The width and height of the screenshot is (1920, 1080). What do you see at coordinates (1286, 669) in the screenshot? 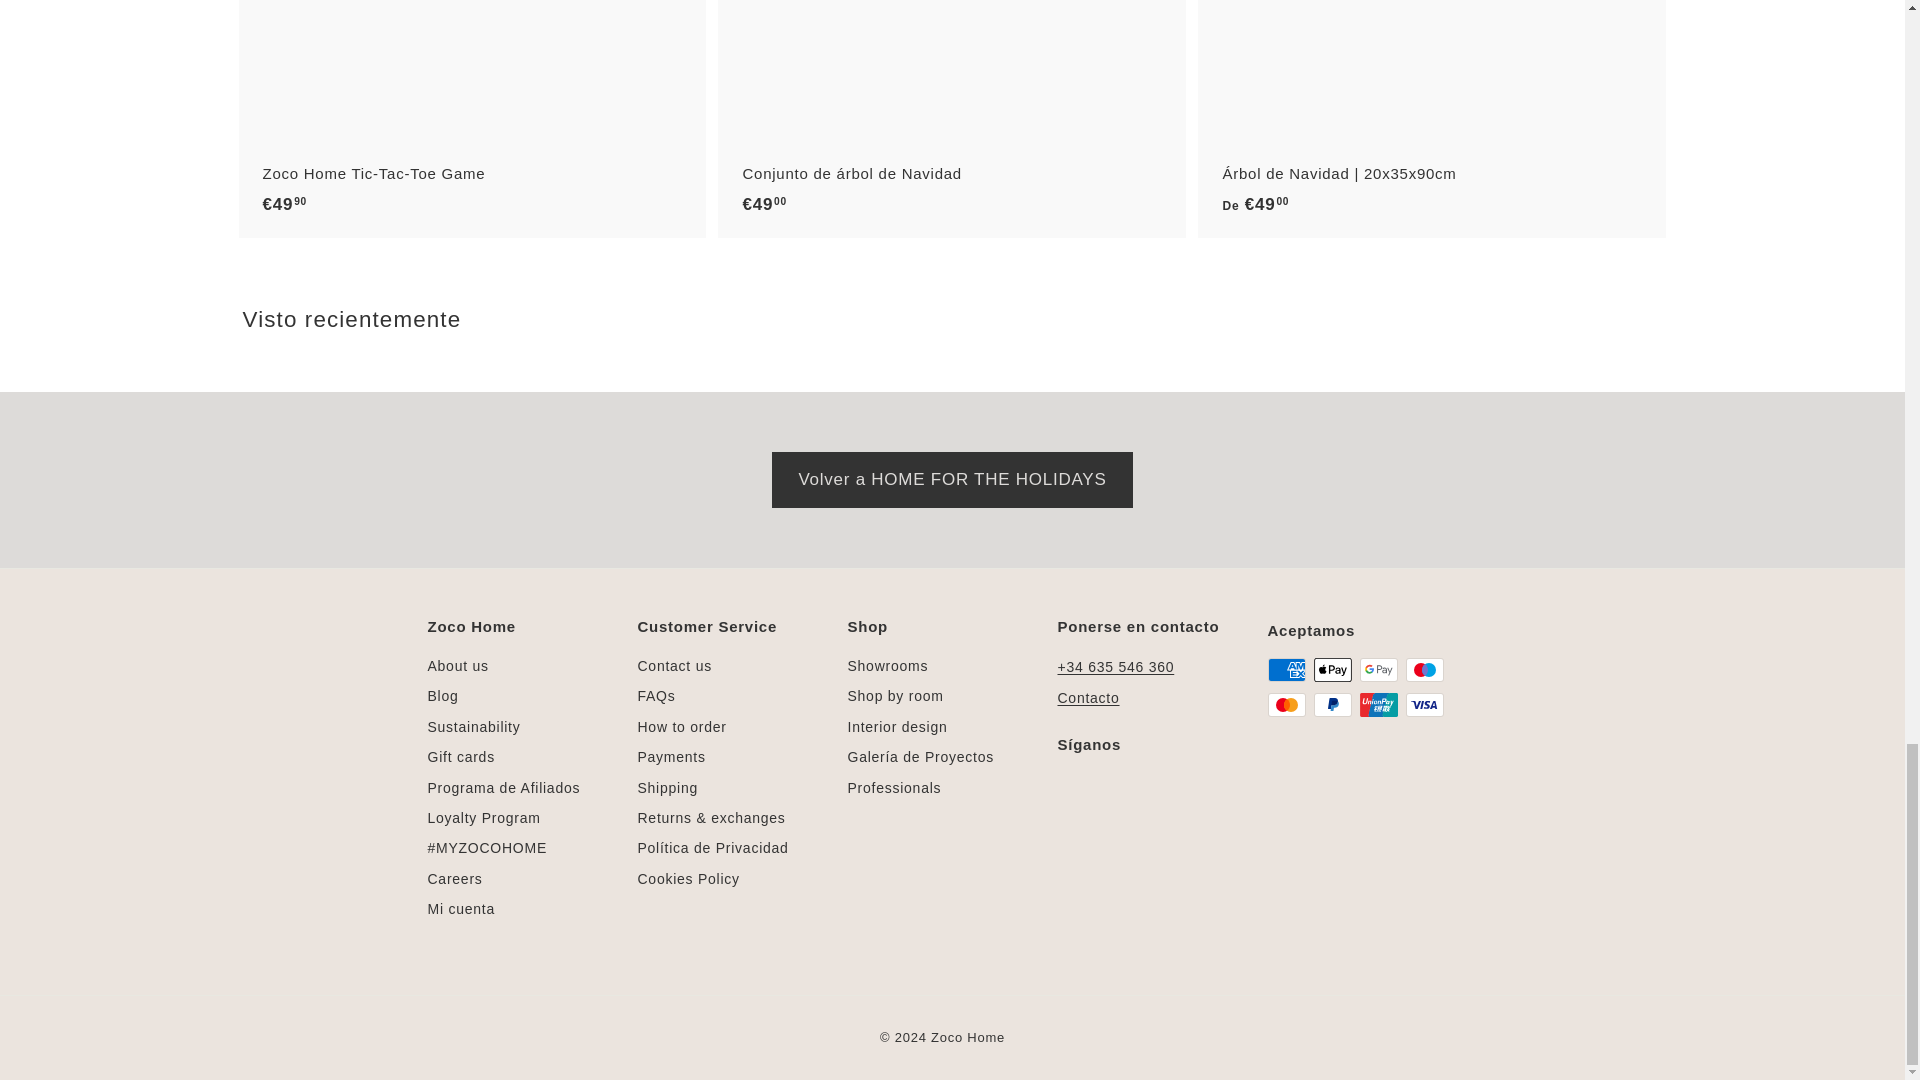
I see `American Express` at bounding box center [1286, 669].